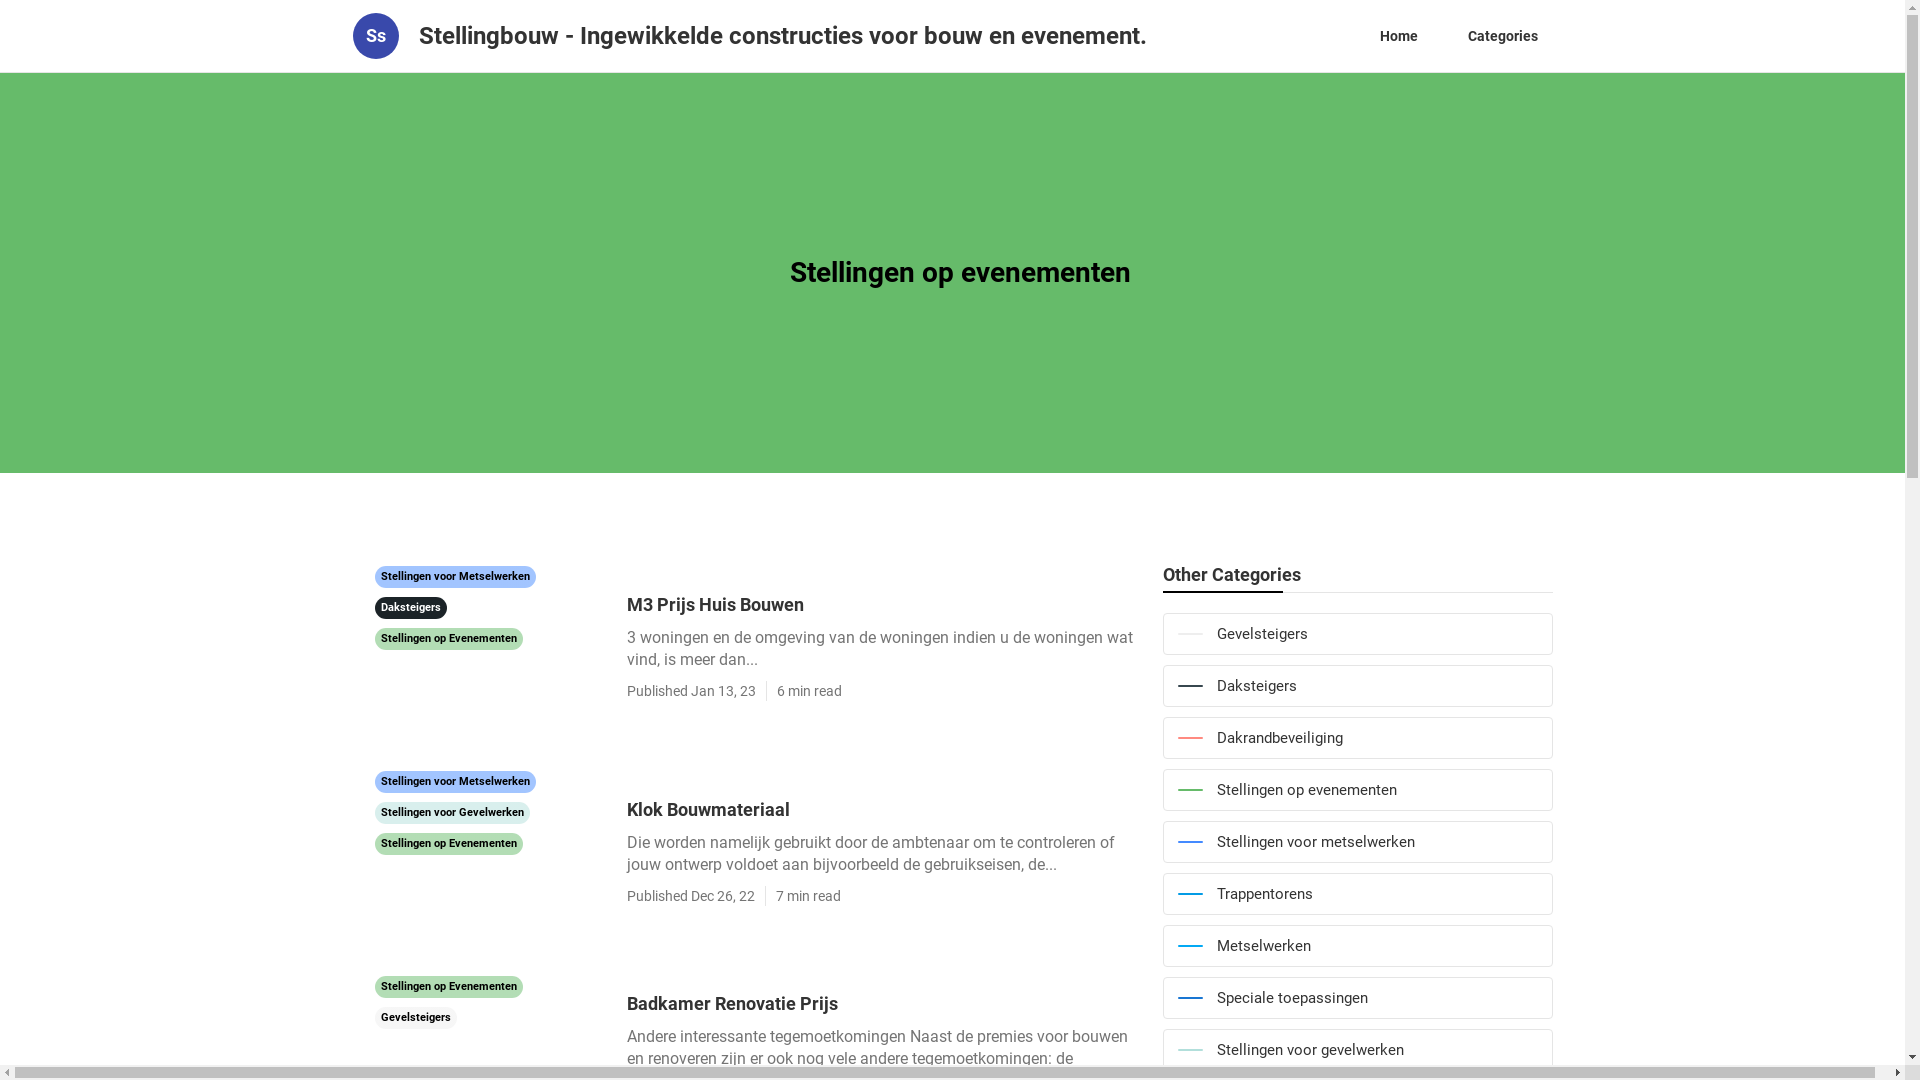  Describe the element at coordinates (1357, 738) in the screenshot. I see `Dakrandbeveiliging` at that location.